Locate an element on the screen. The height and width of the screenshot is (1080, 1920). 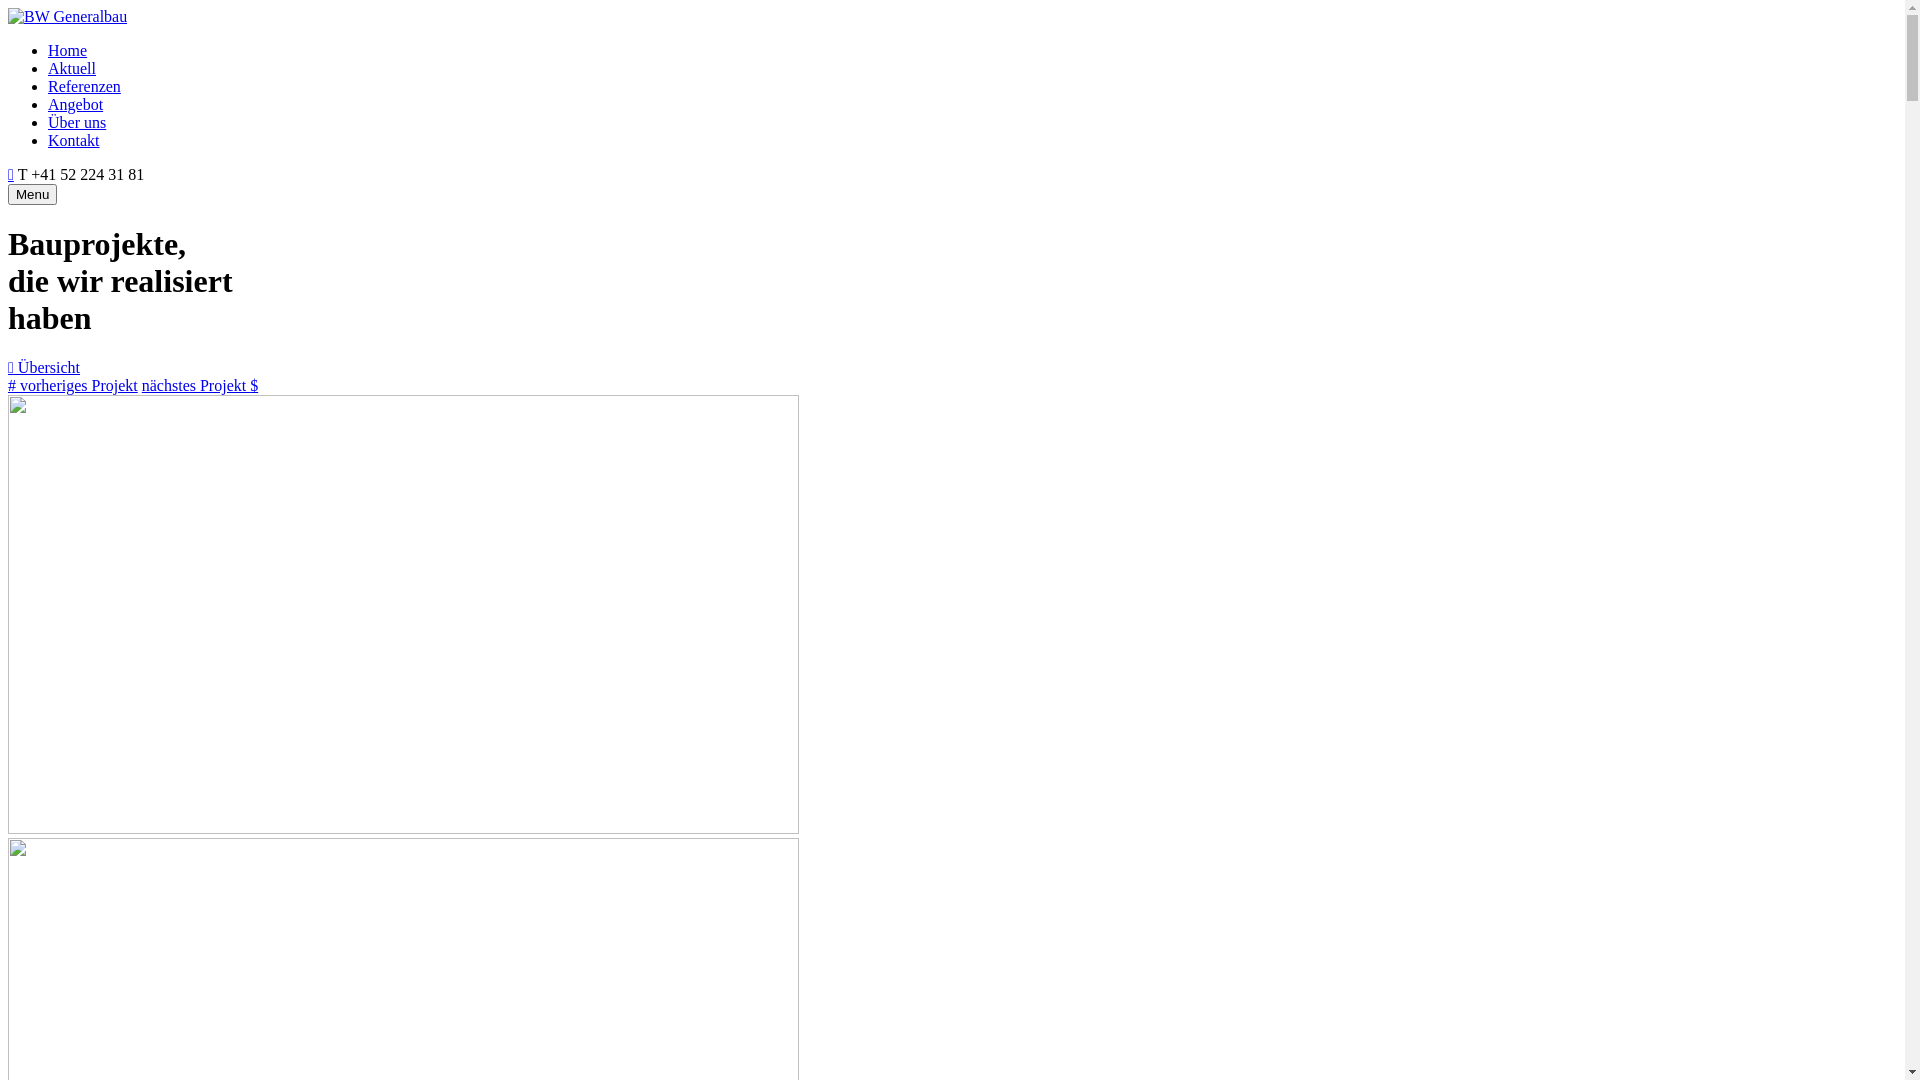
Referenzen is located at coordinates (84, 86).